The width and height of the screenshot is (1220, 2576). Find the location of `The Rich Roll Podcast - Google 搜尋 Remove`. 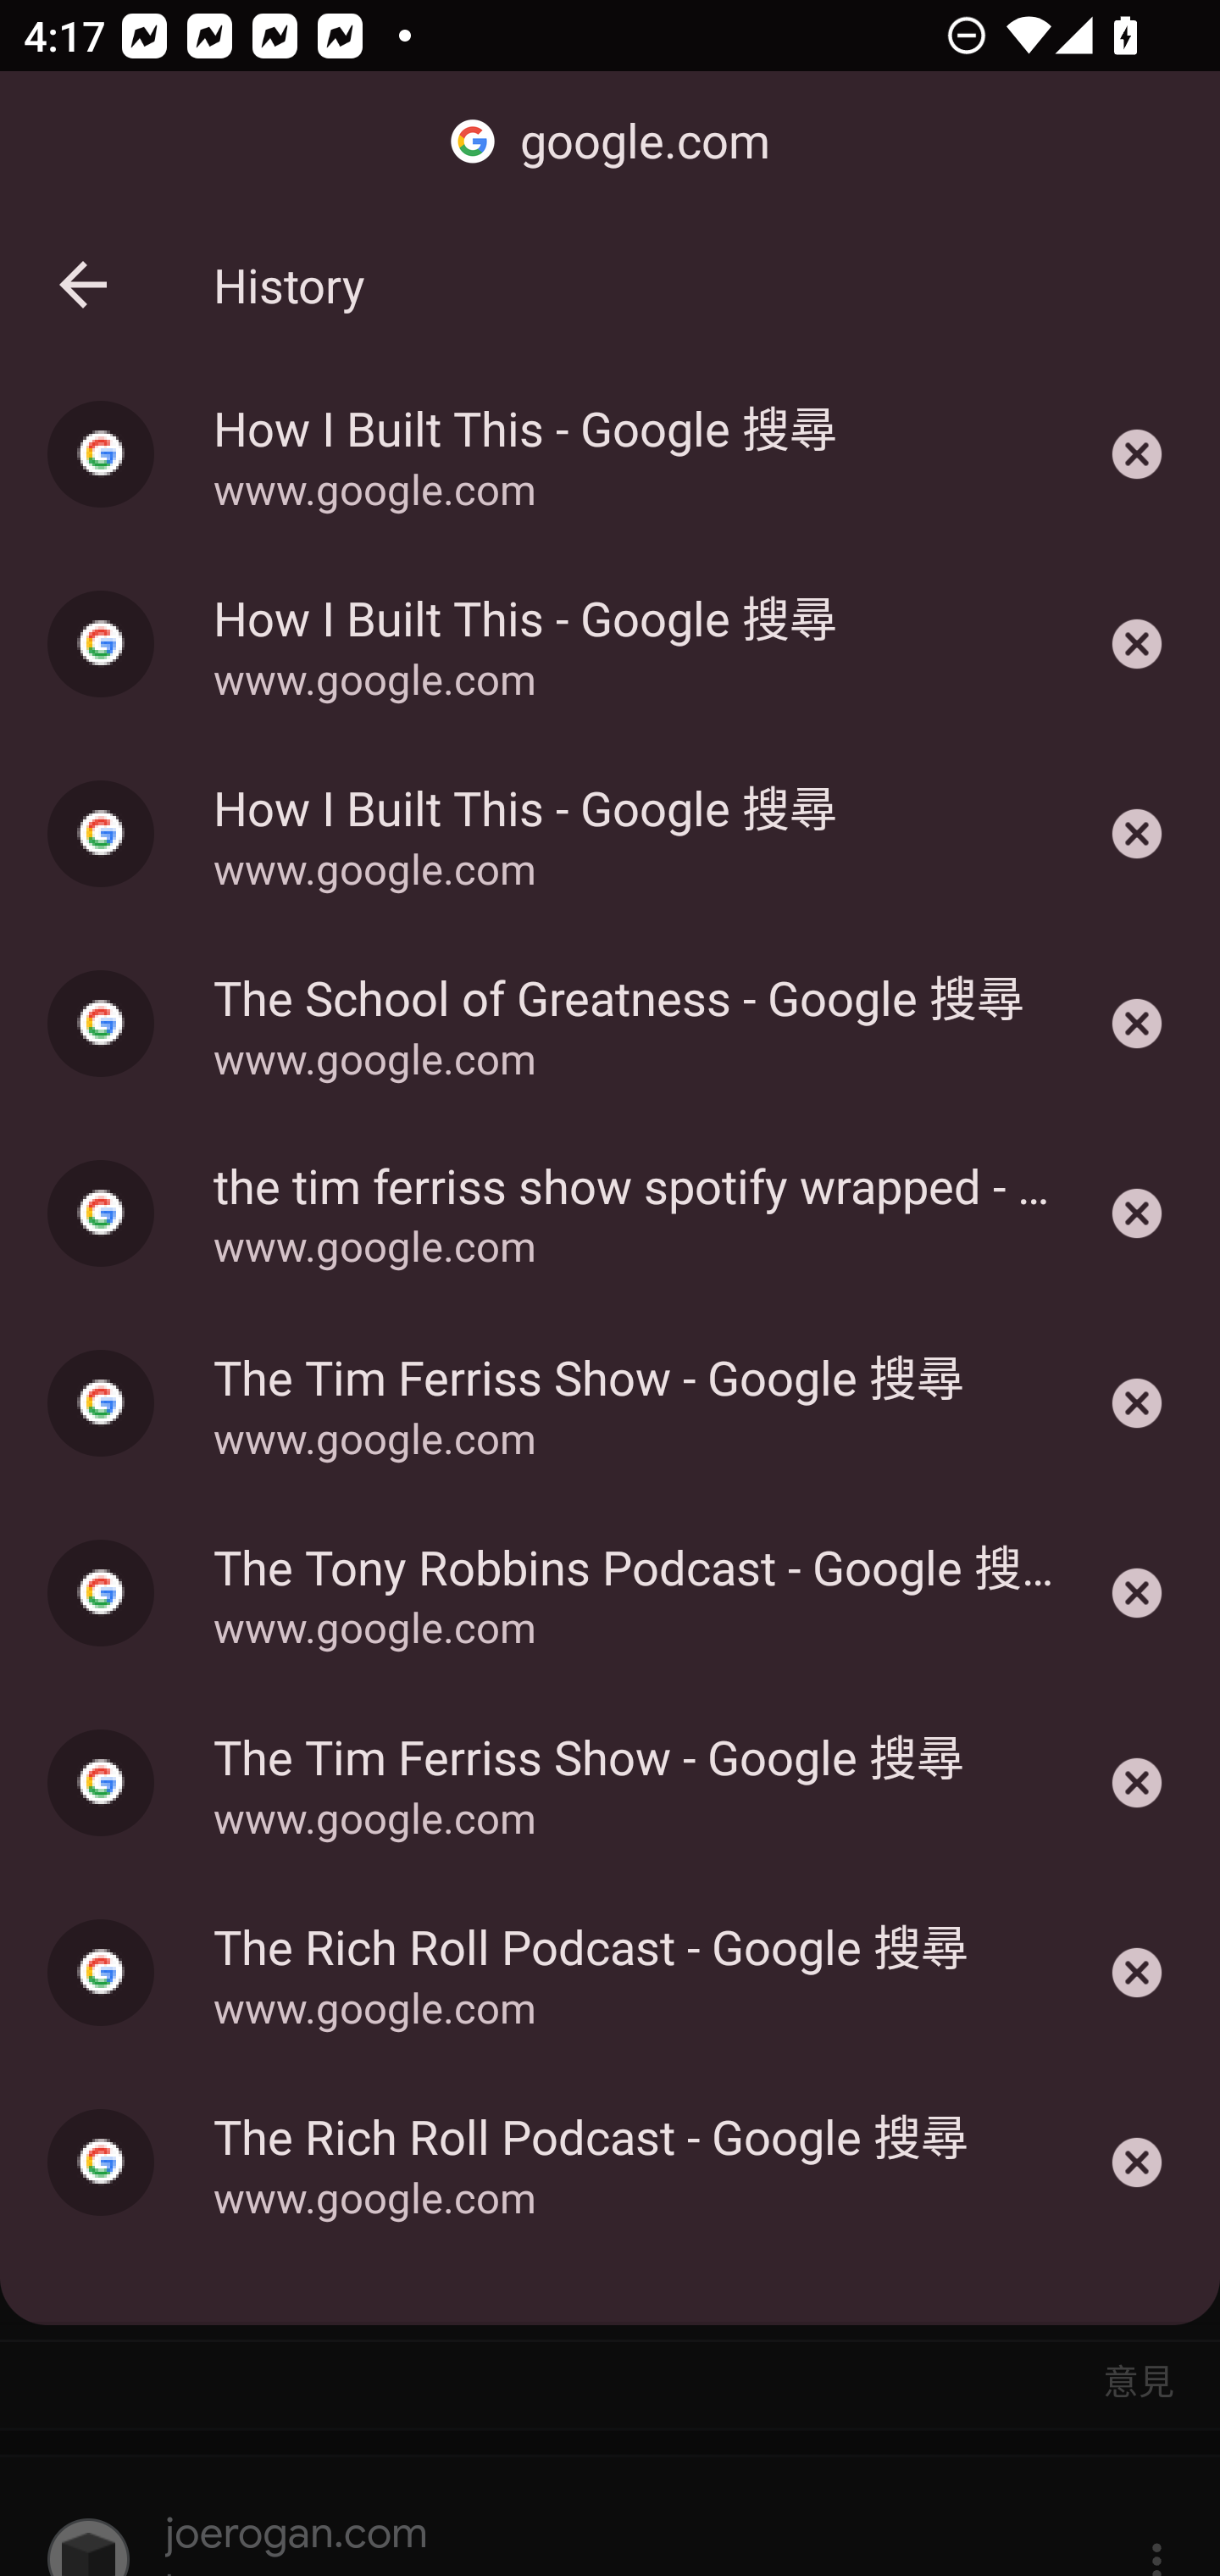

The Rich Roll Podcast - Google 搜尋 Remove is located at coordinates (1137, 2162).